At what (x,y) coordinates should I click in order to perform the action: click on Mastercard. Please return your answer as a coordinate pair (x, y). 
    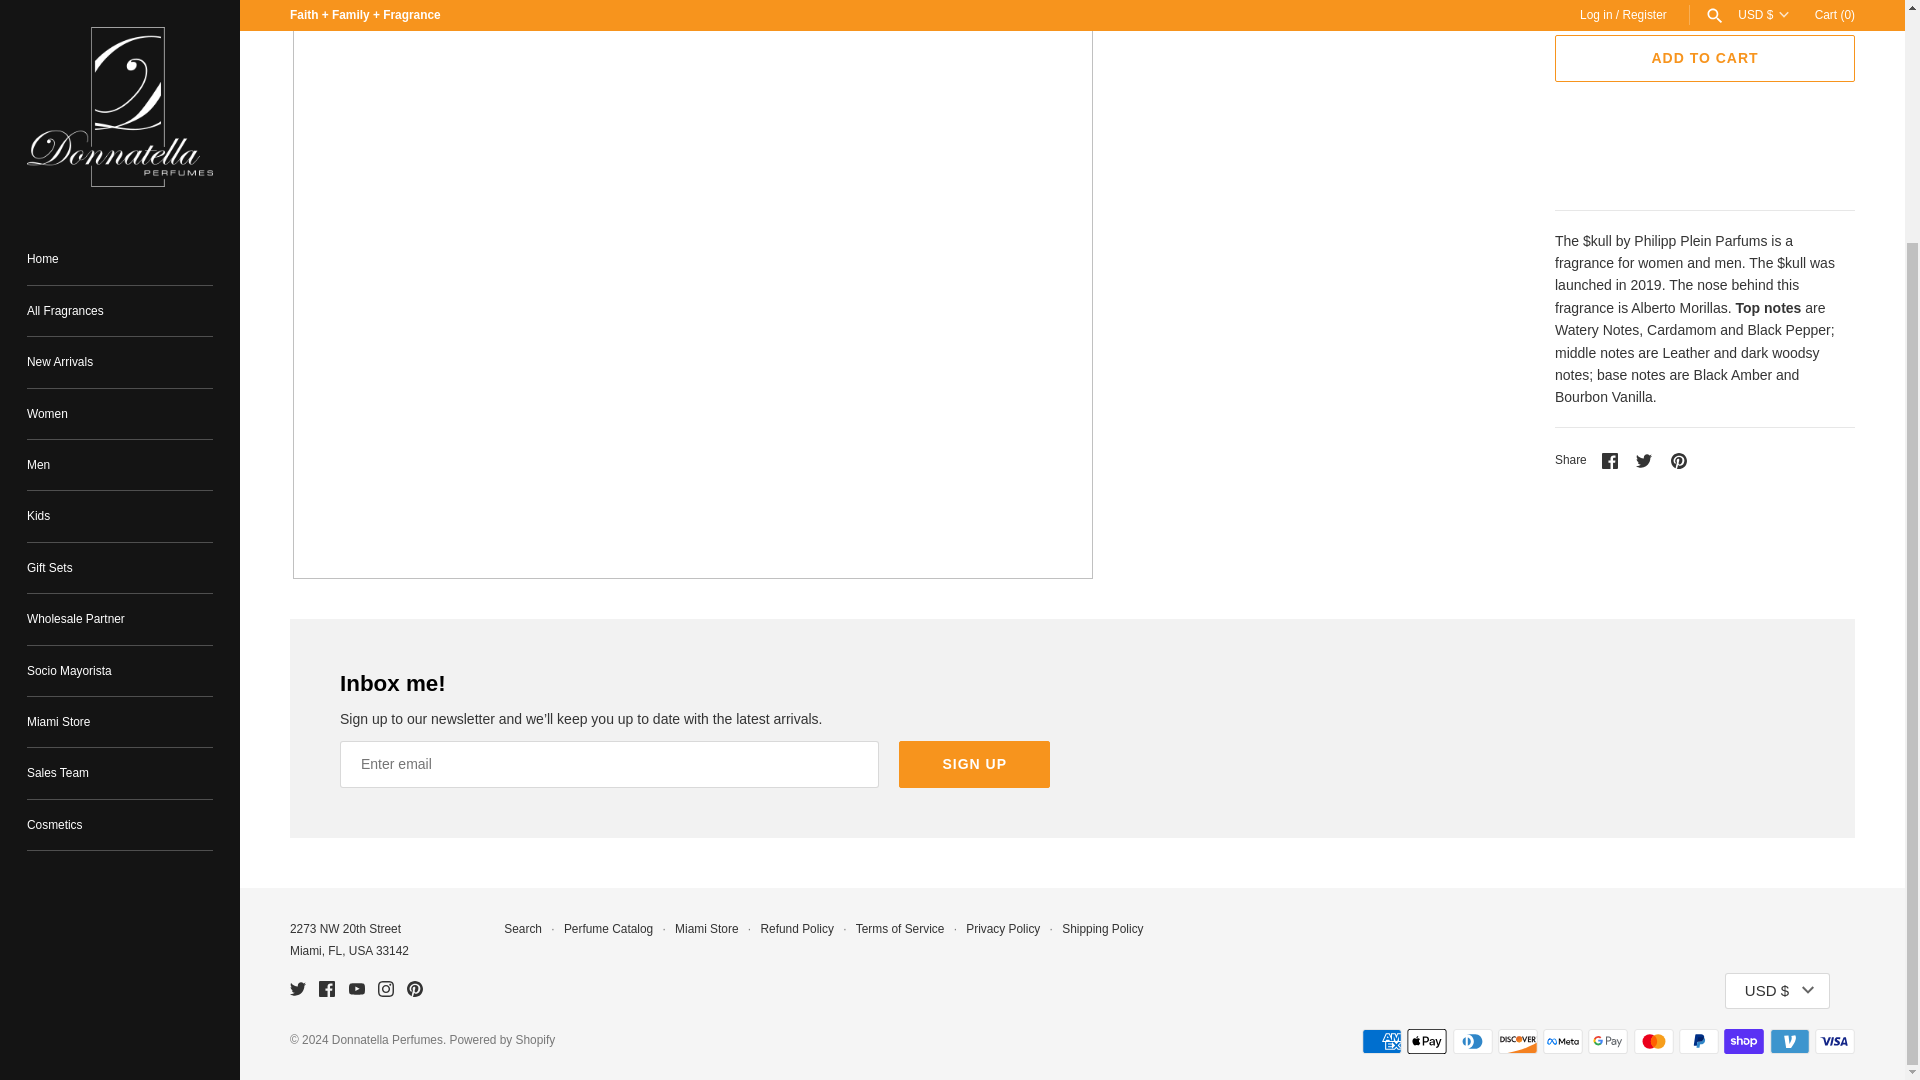
    Looking at the image, I should click on (1654, 1042).